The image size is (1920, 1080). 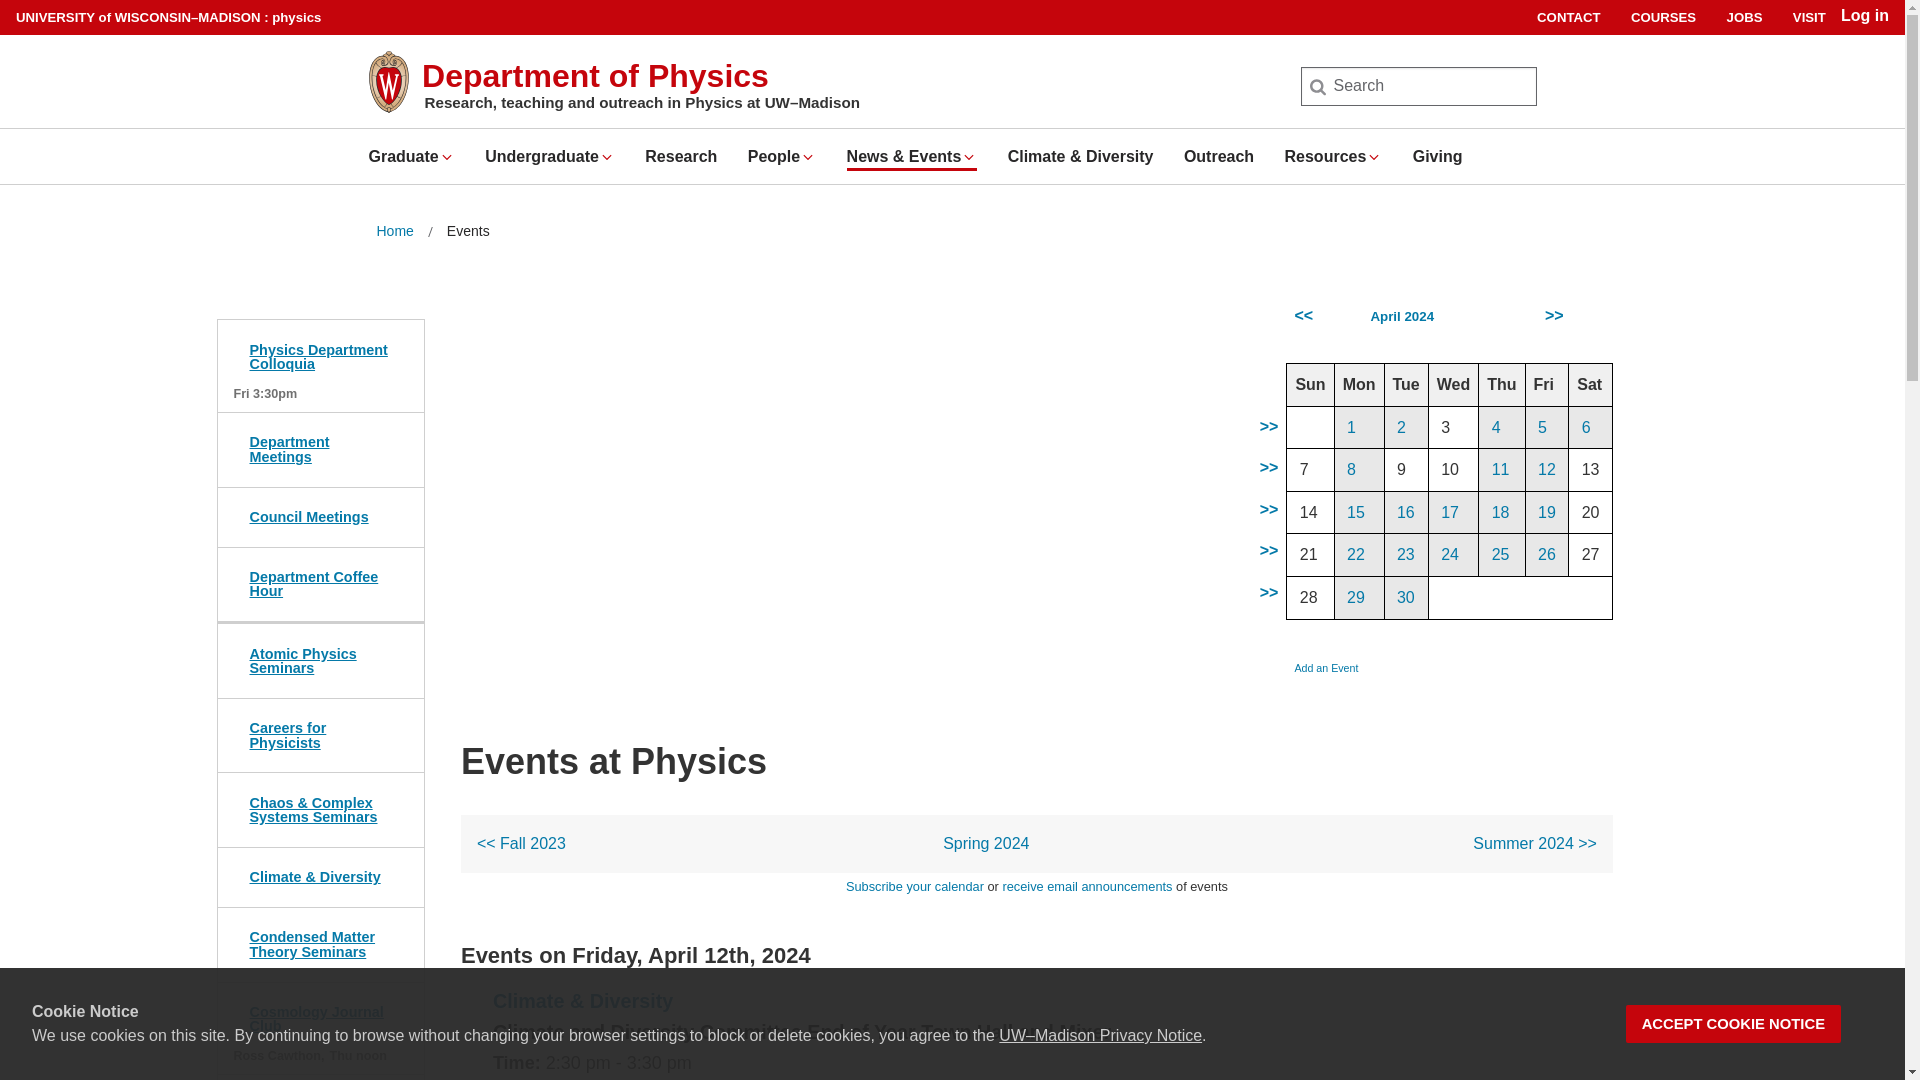 I want to click on Research, so click(x=680, y=156).